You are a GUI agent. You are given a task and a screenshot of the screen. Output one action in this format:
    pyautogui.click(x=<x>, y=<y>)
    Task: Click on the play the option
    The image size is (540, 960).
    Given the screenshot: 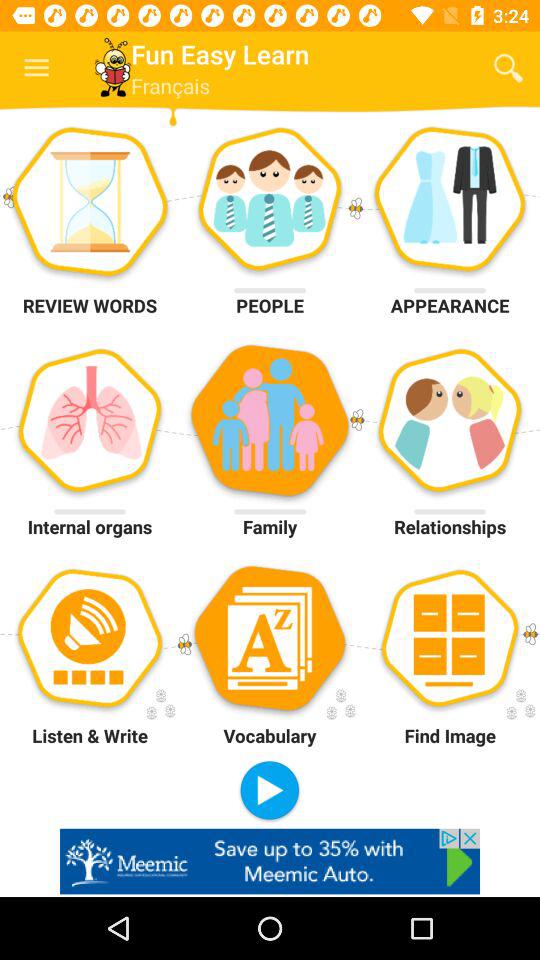 What is the action you would take?
    pyautogui.click(x=270, y=792)
    